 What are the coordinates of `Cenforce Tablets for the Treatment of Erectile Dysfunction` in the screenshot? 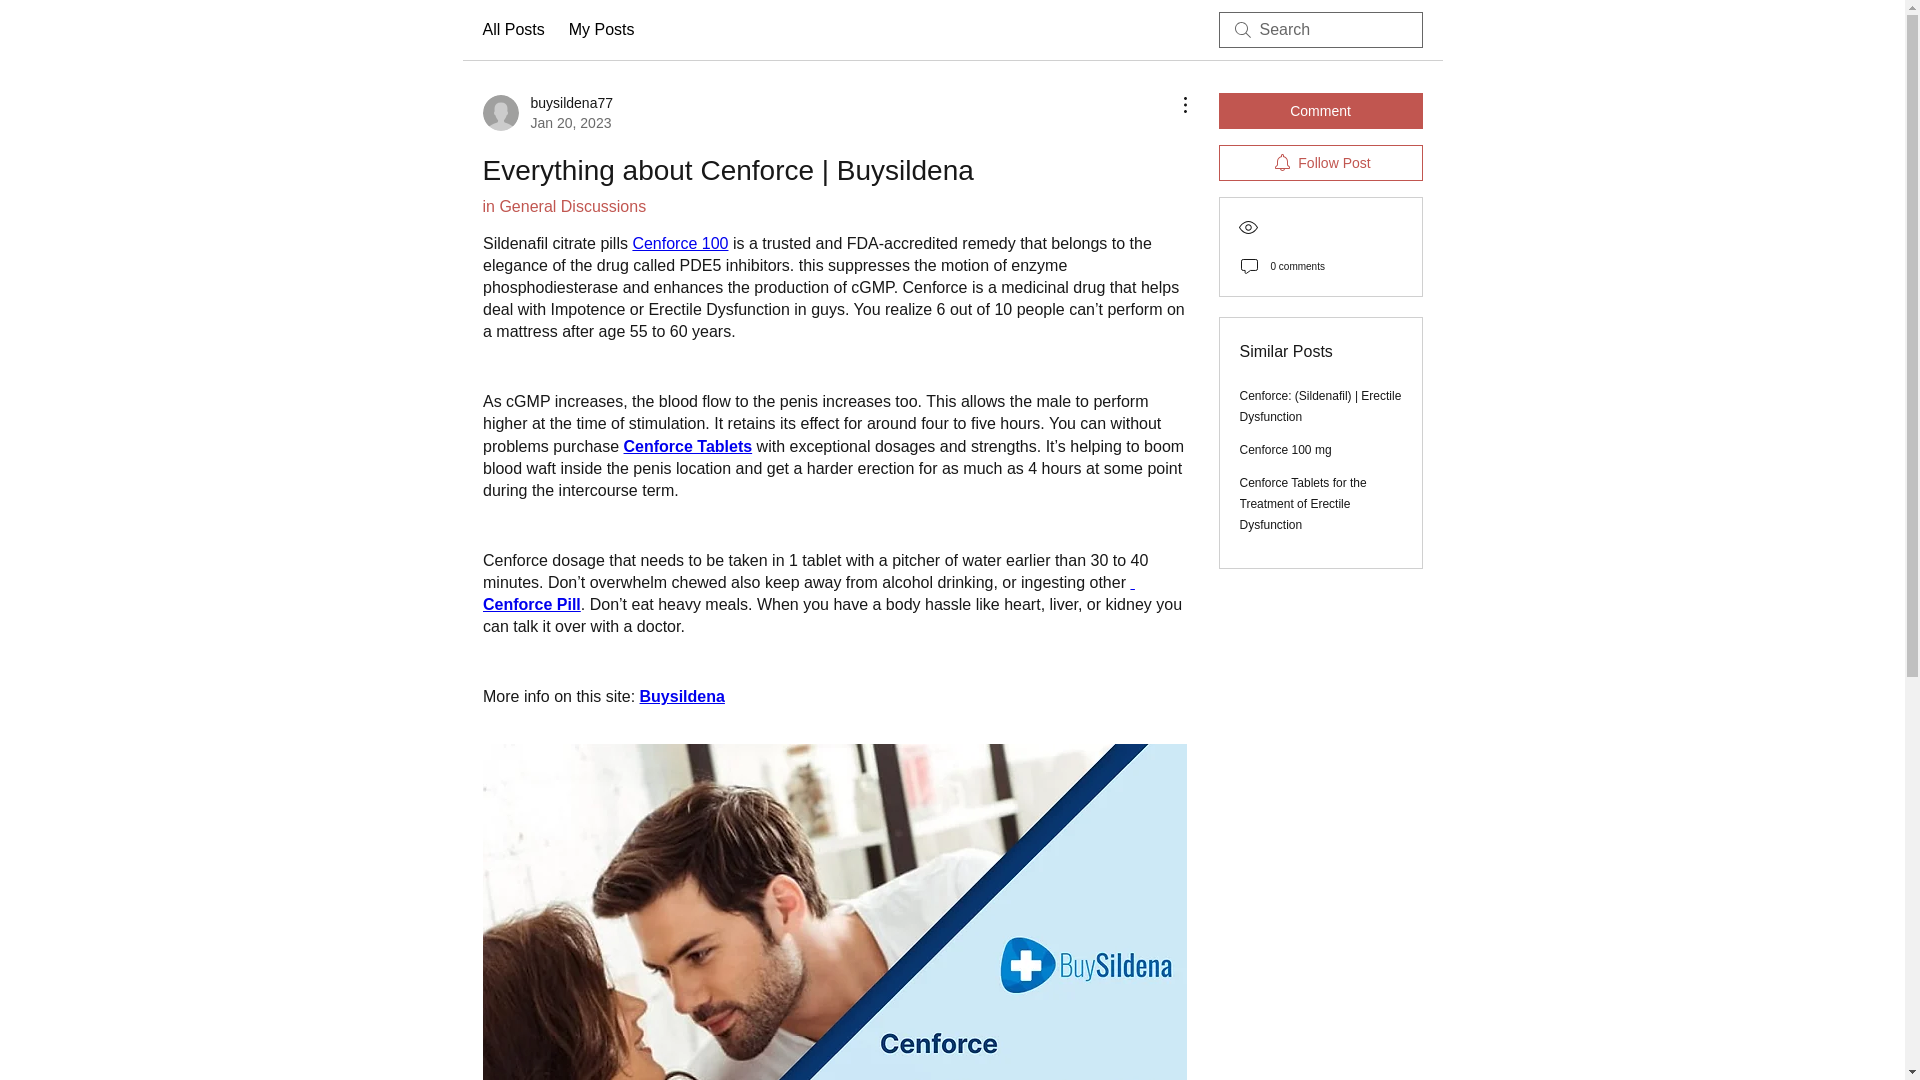 It's located at (1304, 504).